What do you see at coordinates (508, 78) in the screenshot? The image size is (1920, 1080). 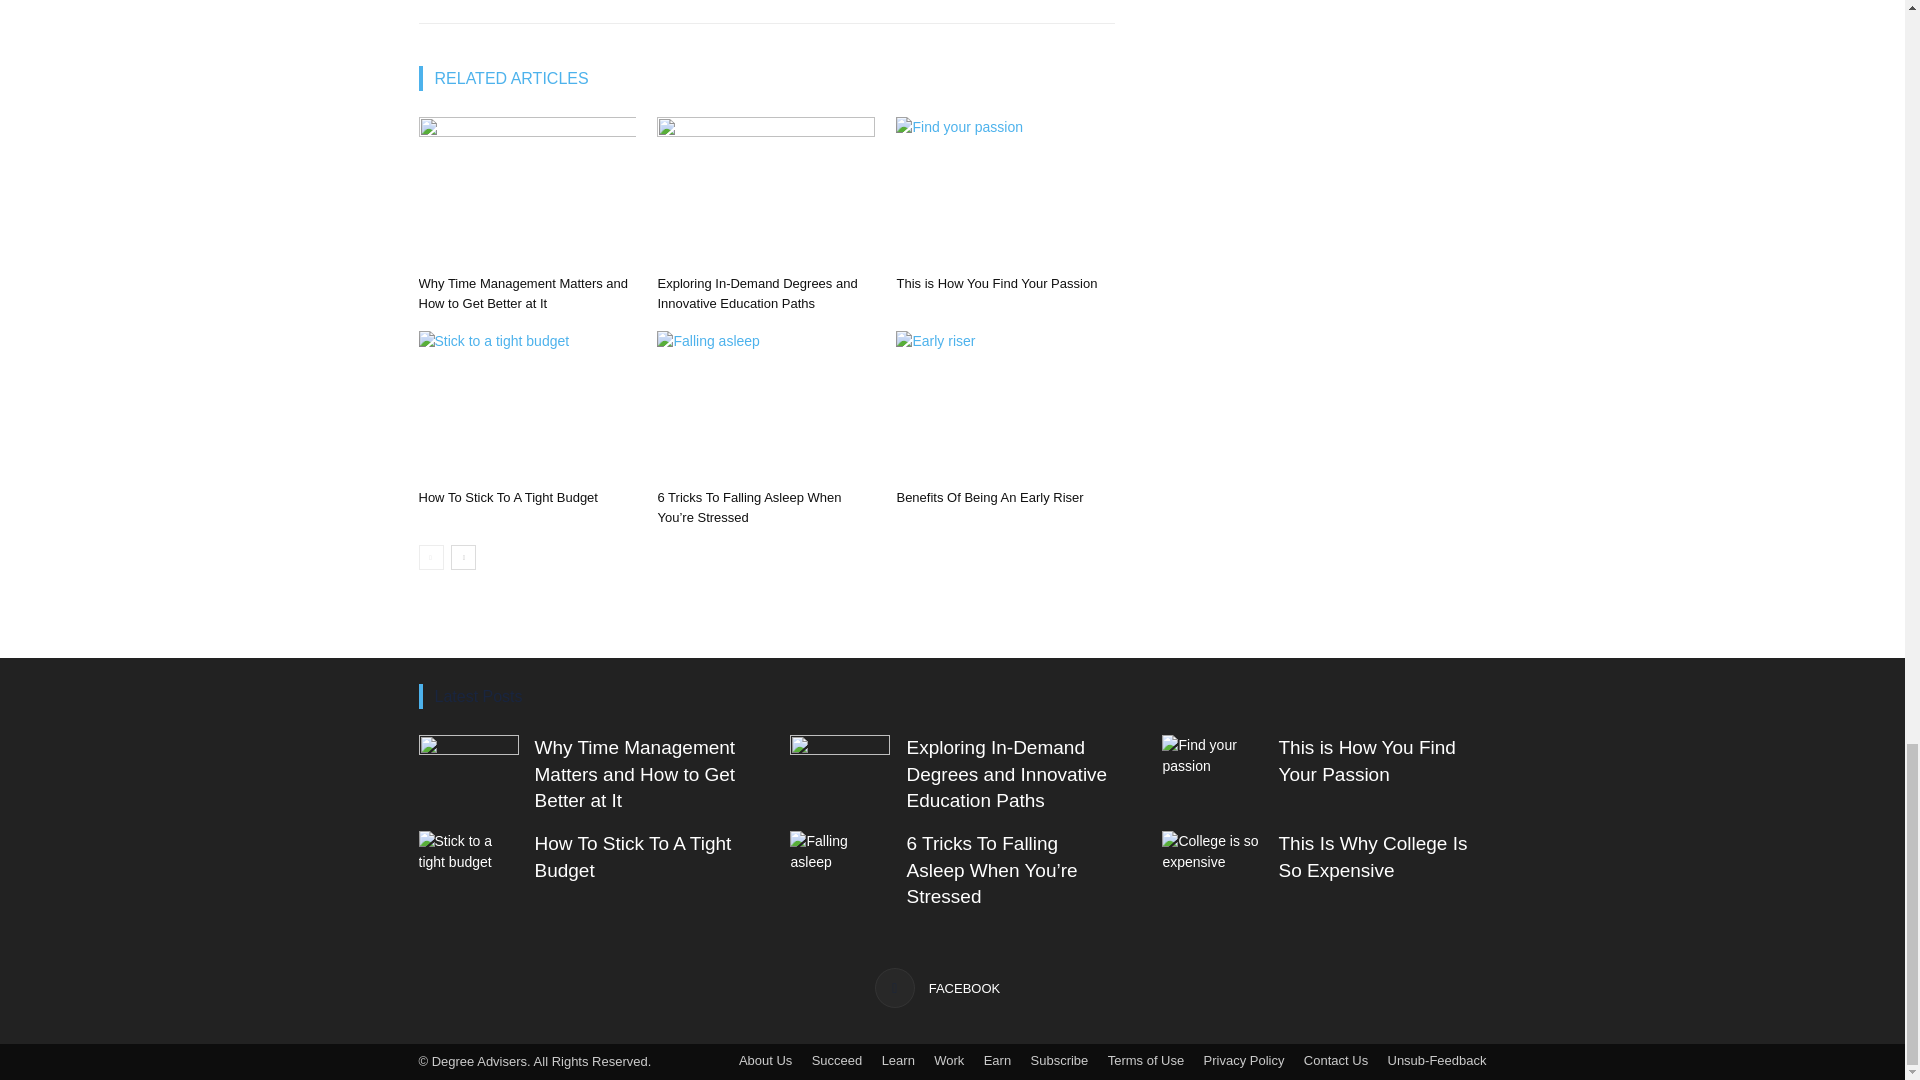 I see `RELATED ARTICLES` at bounding box center [508, 78].